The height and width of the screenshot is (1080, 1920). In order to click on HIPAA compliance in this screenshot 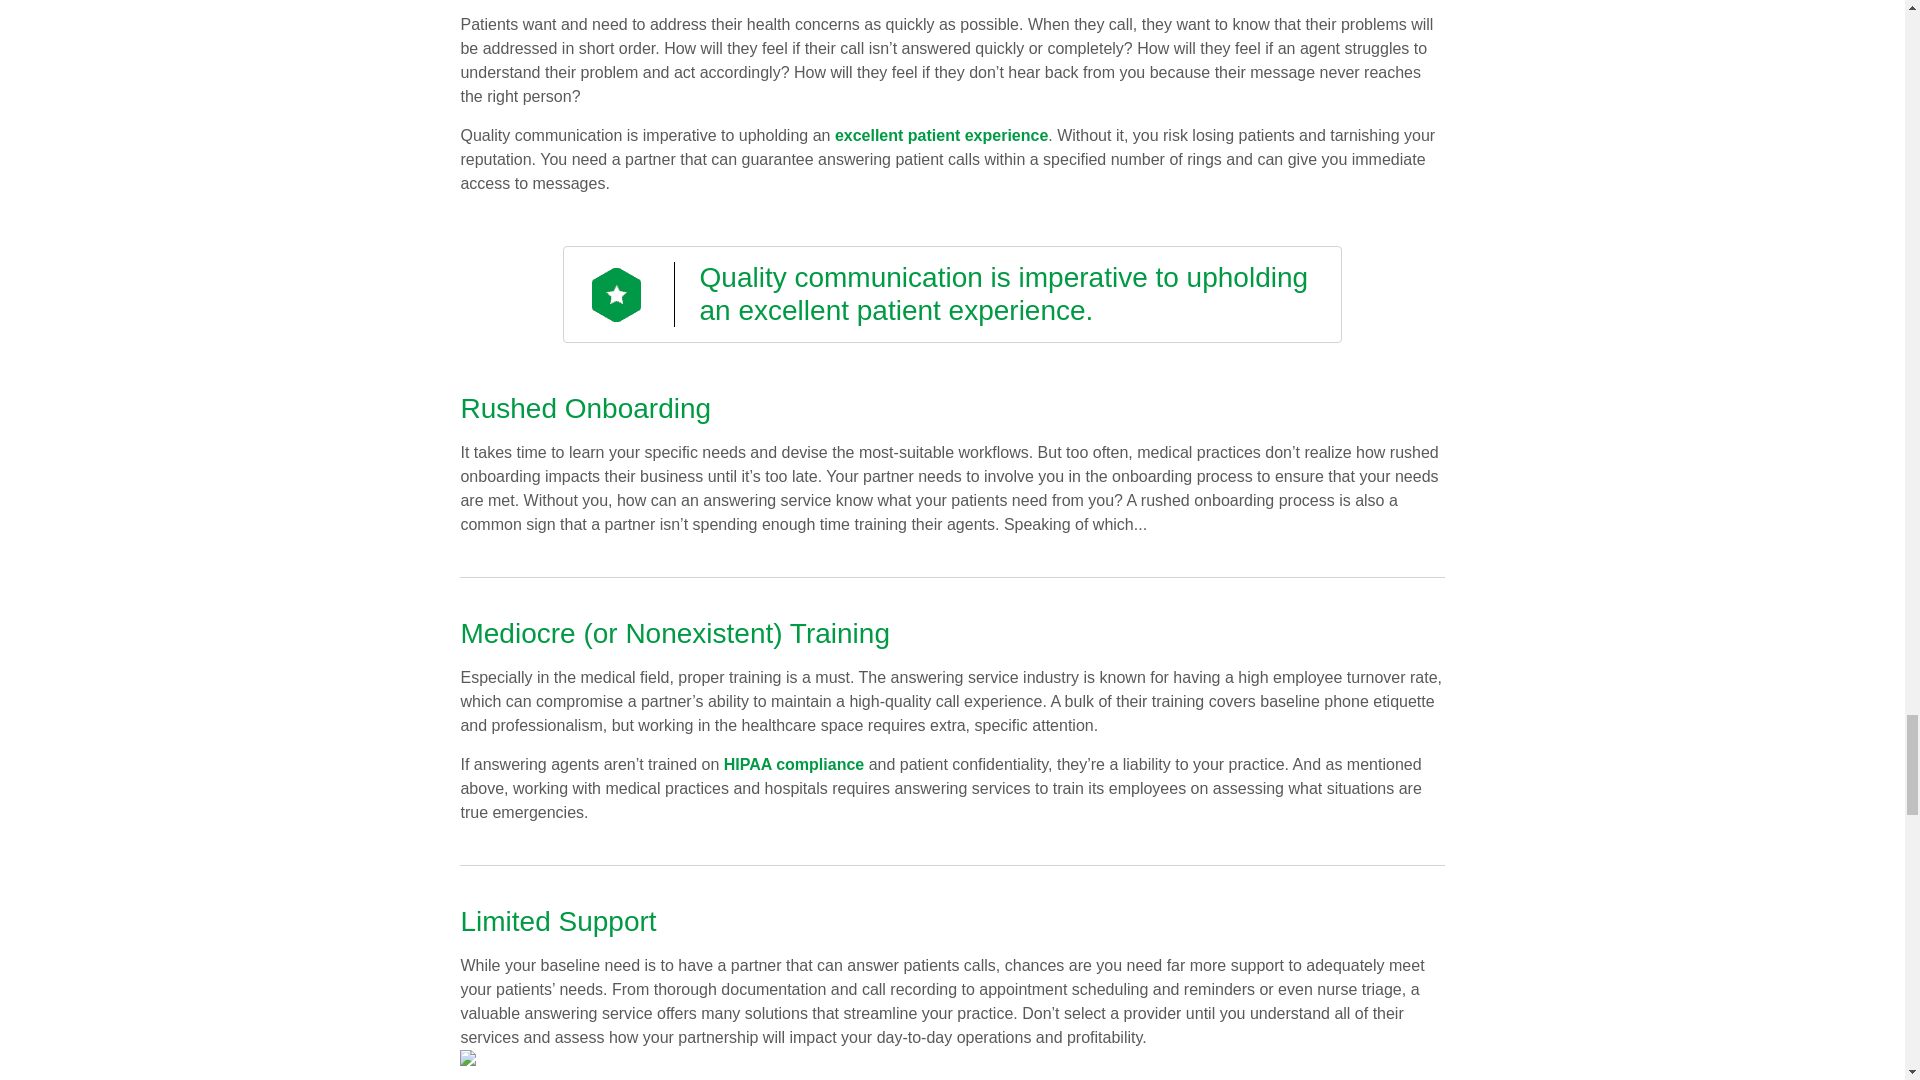, I will do `click(794, 764)`.